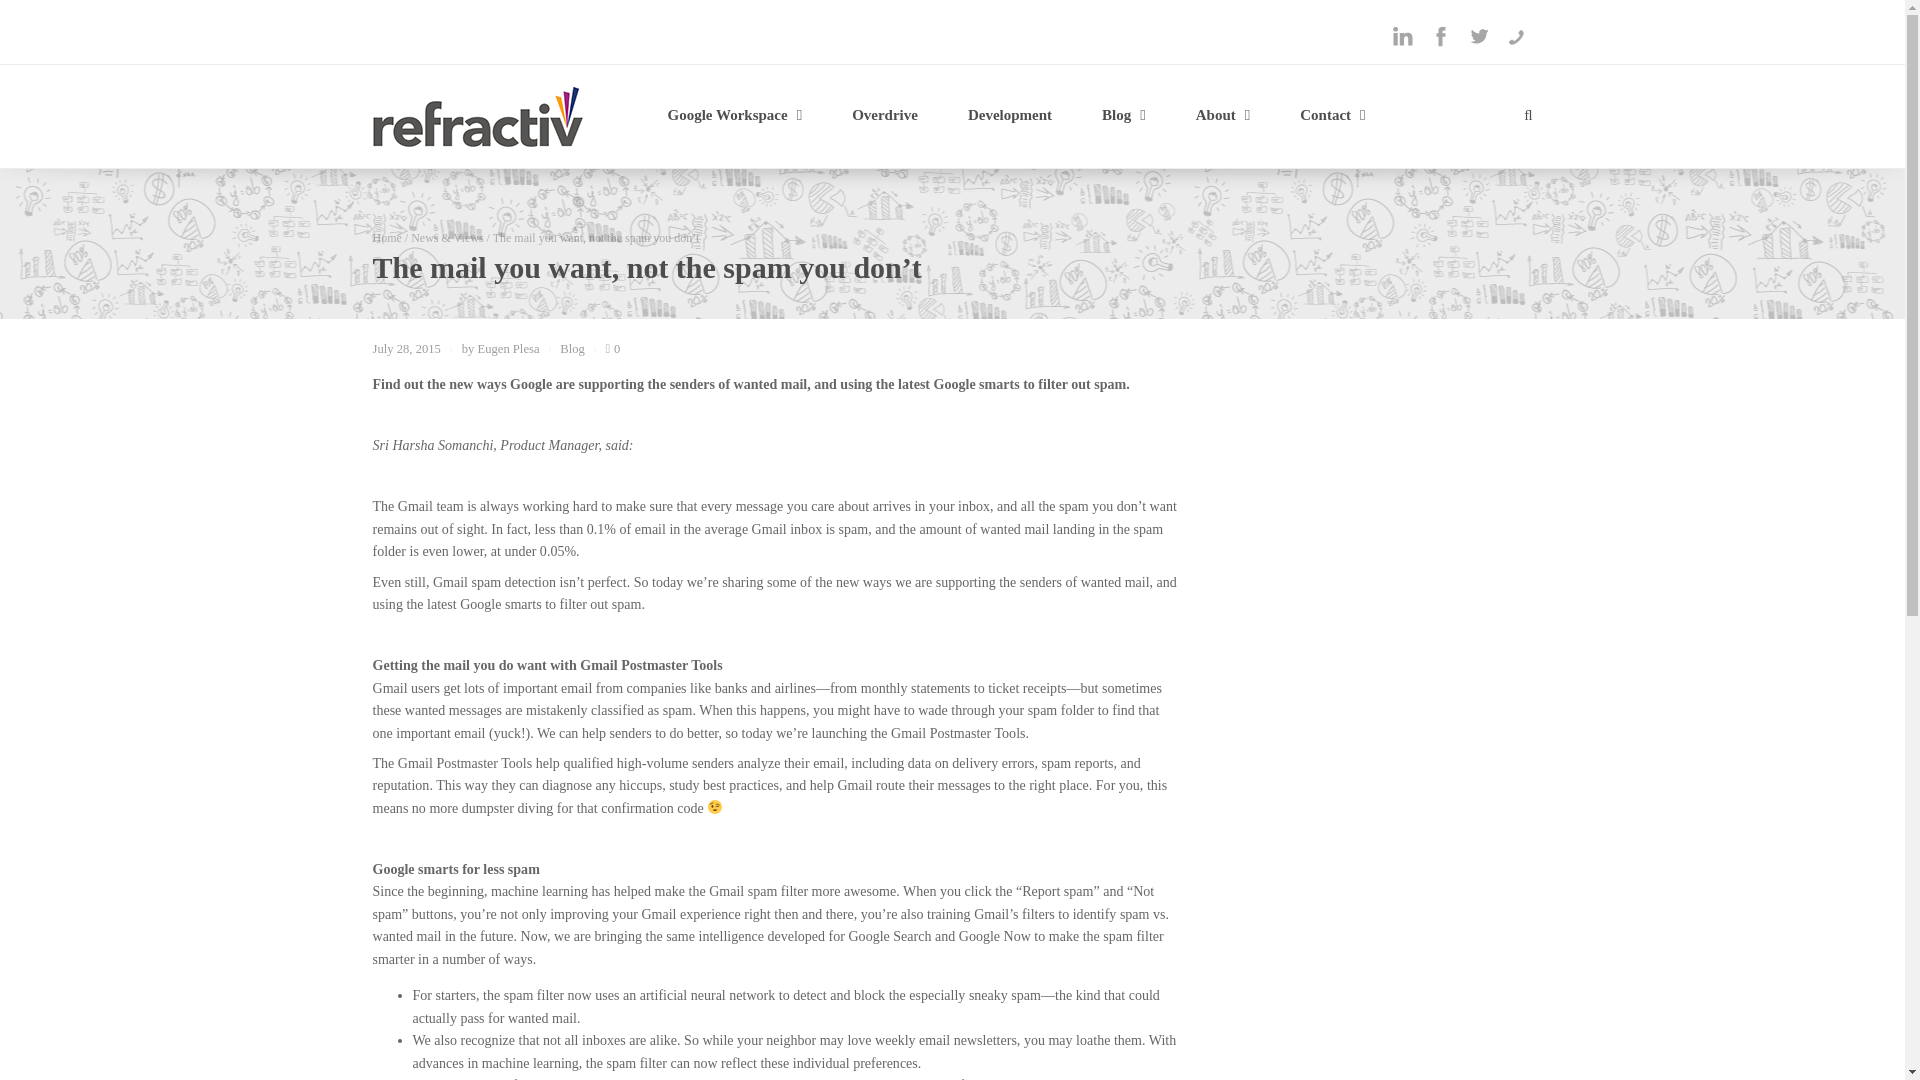 The width and height of the screenshot is (1920, 1080). What do you see at coordinates (734, 116) in the screenshot?
I see `Google Workspace` at bounding box center [734, 116].